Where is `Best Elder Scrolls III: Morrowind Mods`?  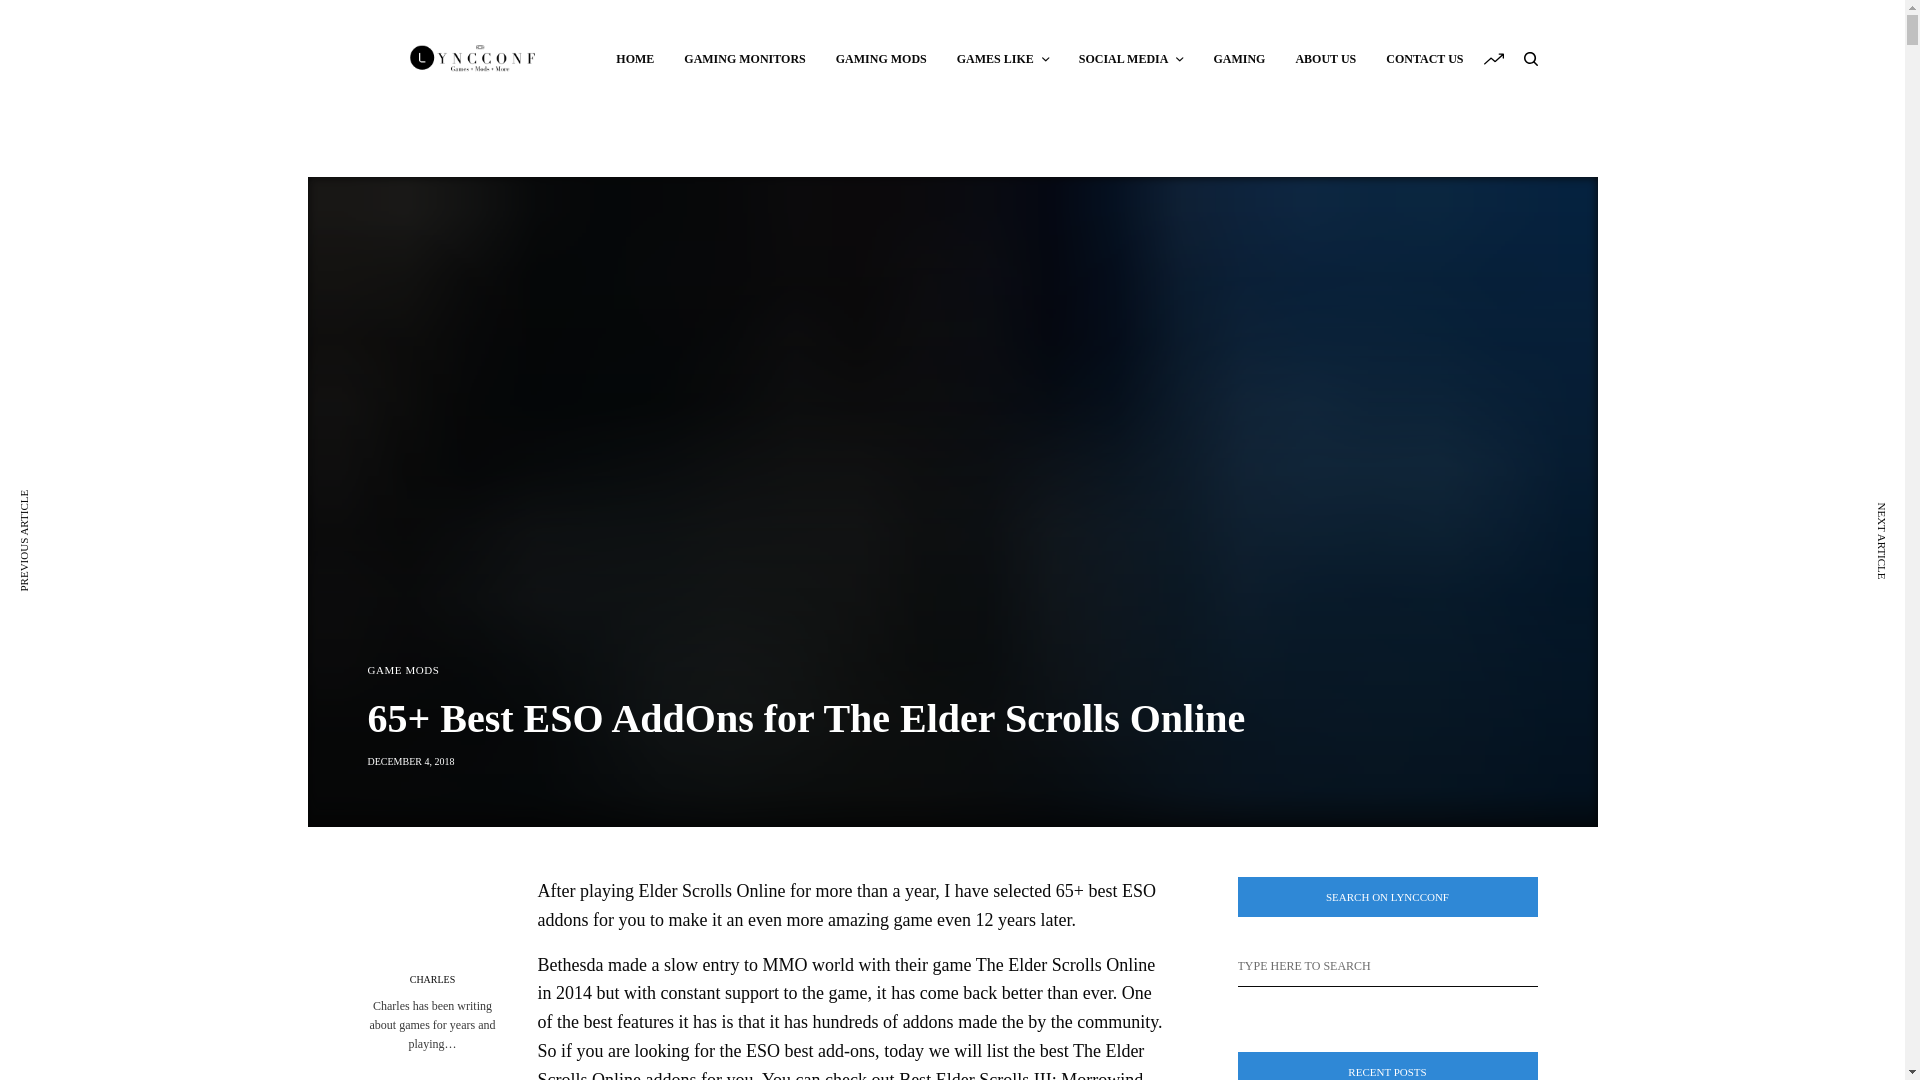
Best Elder Scrolls III: Morrowind Mods is located at coordinates (840, 1075).